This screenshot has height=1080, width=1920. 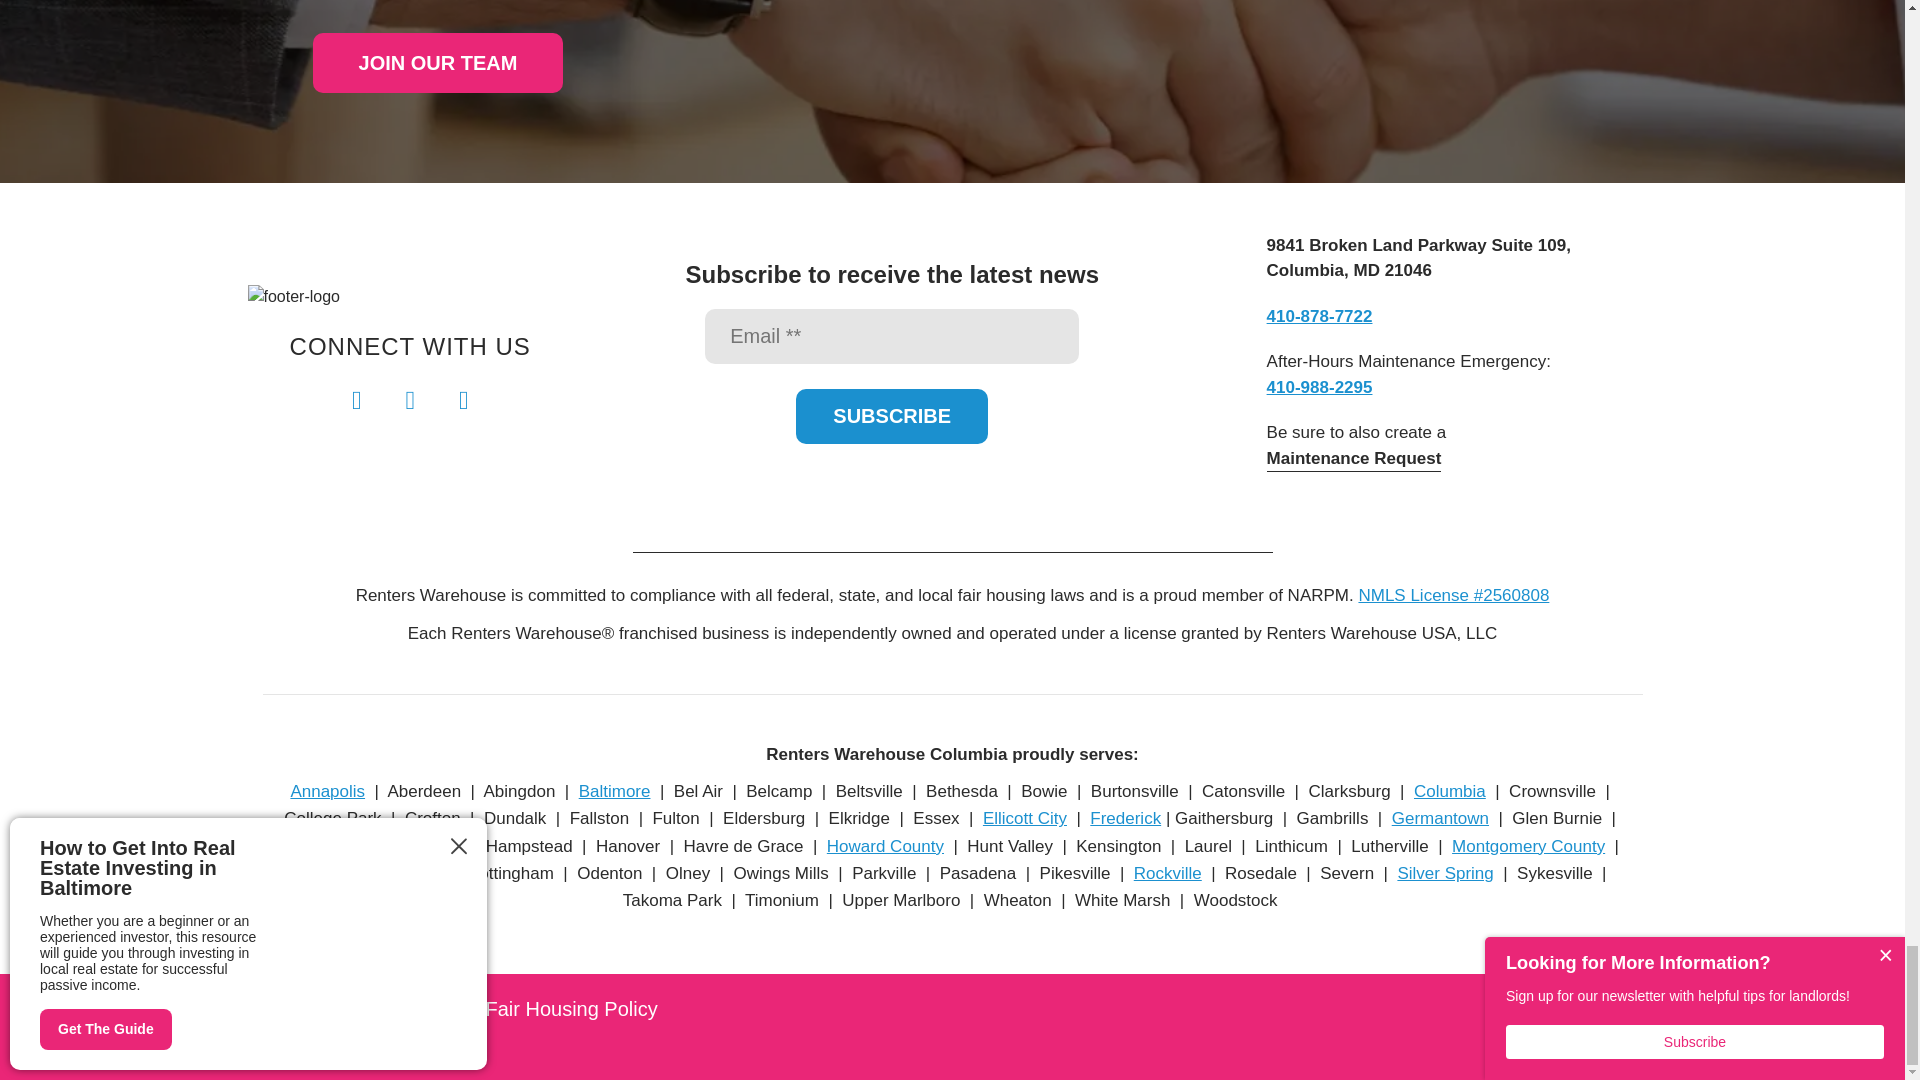 What do you see at coordinates (892, 416) in the screenshot?
I see `Subscribe` at bounding box center [892, 416].